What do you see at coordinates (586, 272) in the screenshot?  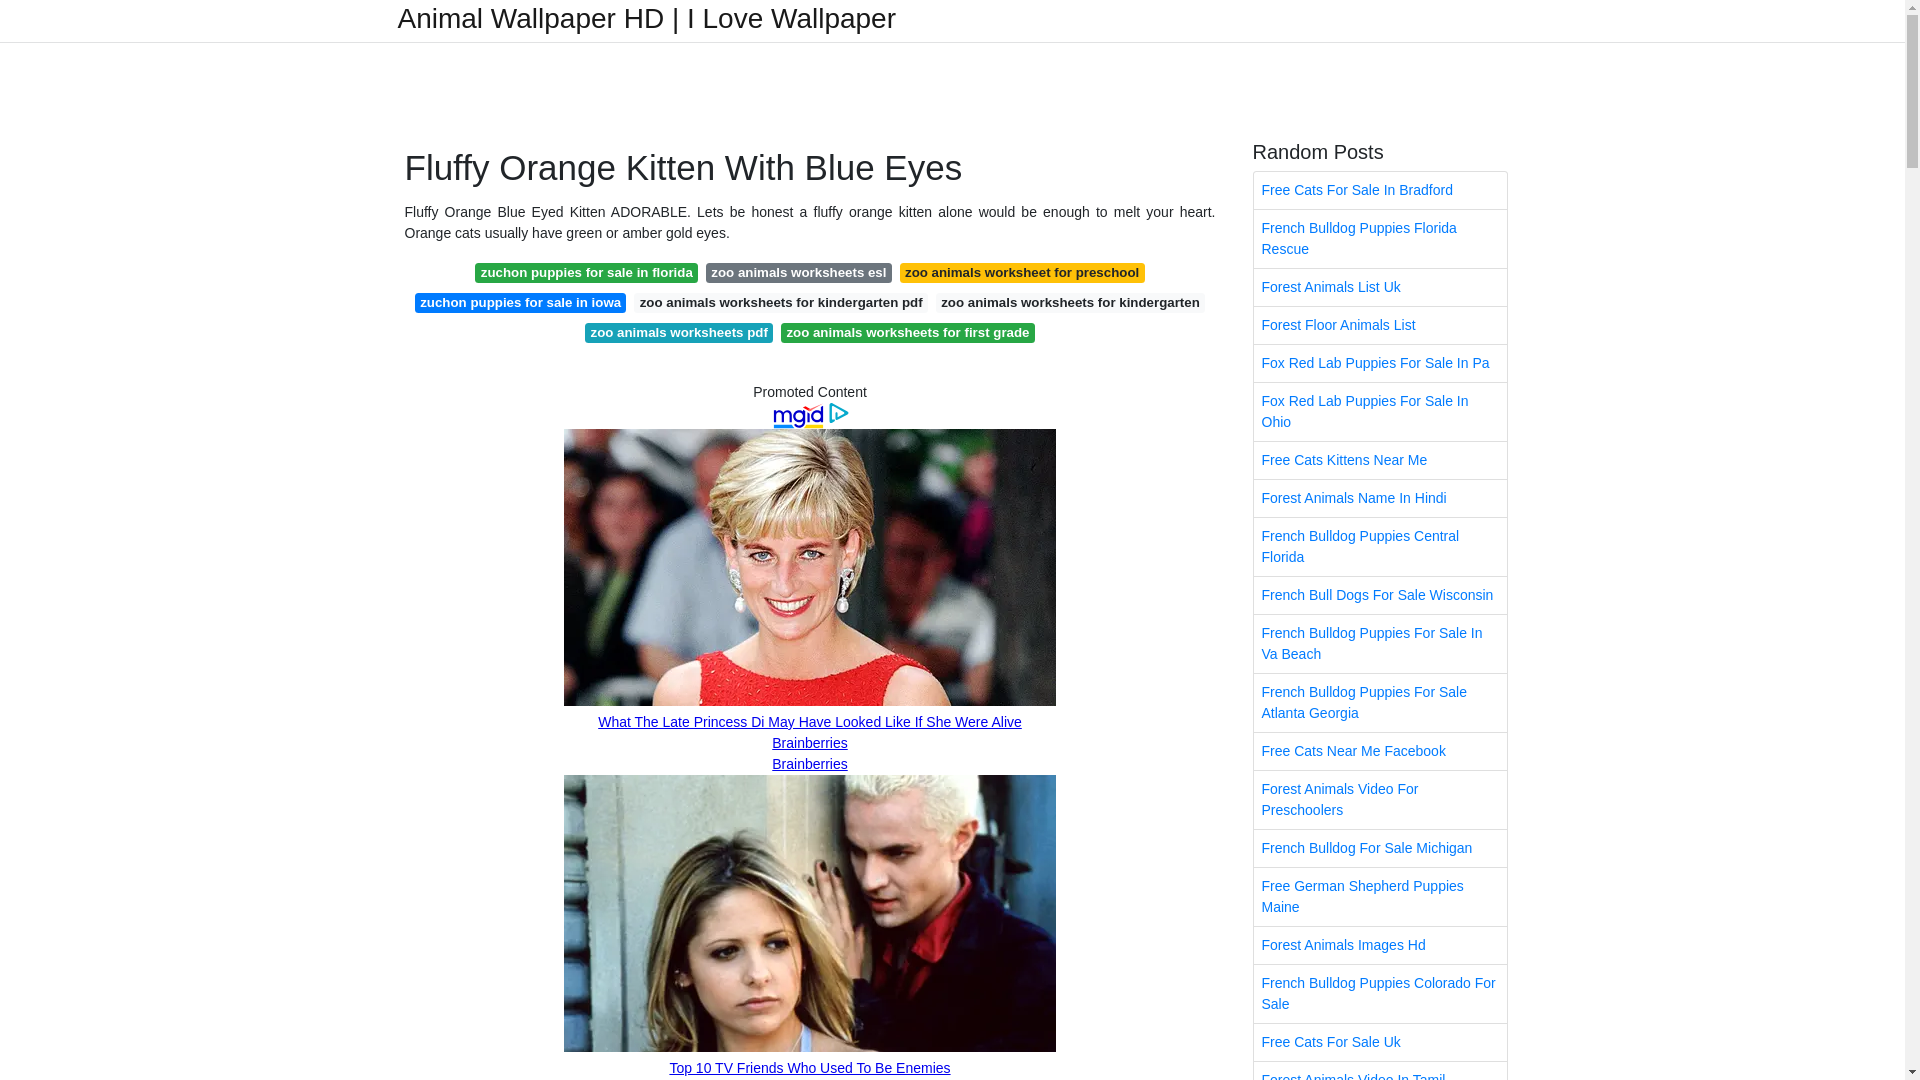 I see `zuchon puppies for sale in florida` at bounding box center [586, 272].